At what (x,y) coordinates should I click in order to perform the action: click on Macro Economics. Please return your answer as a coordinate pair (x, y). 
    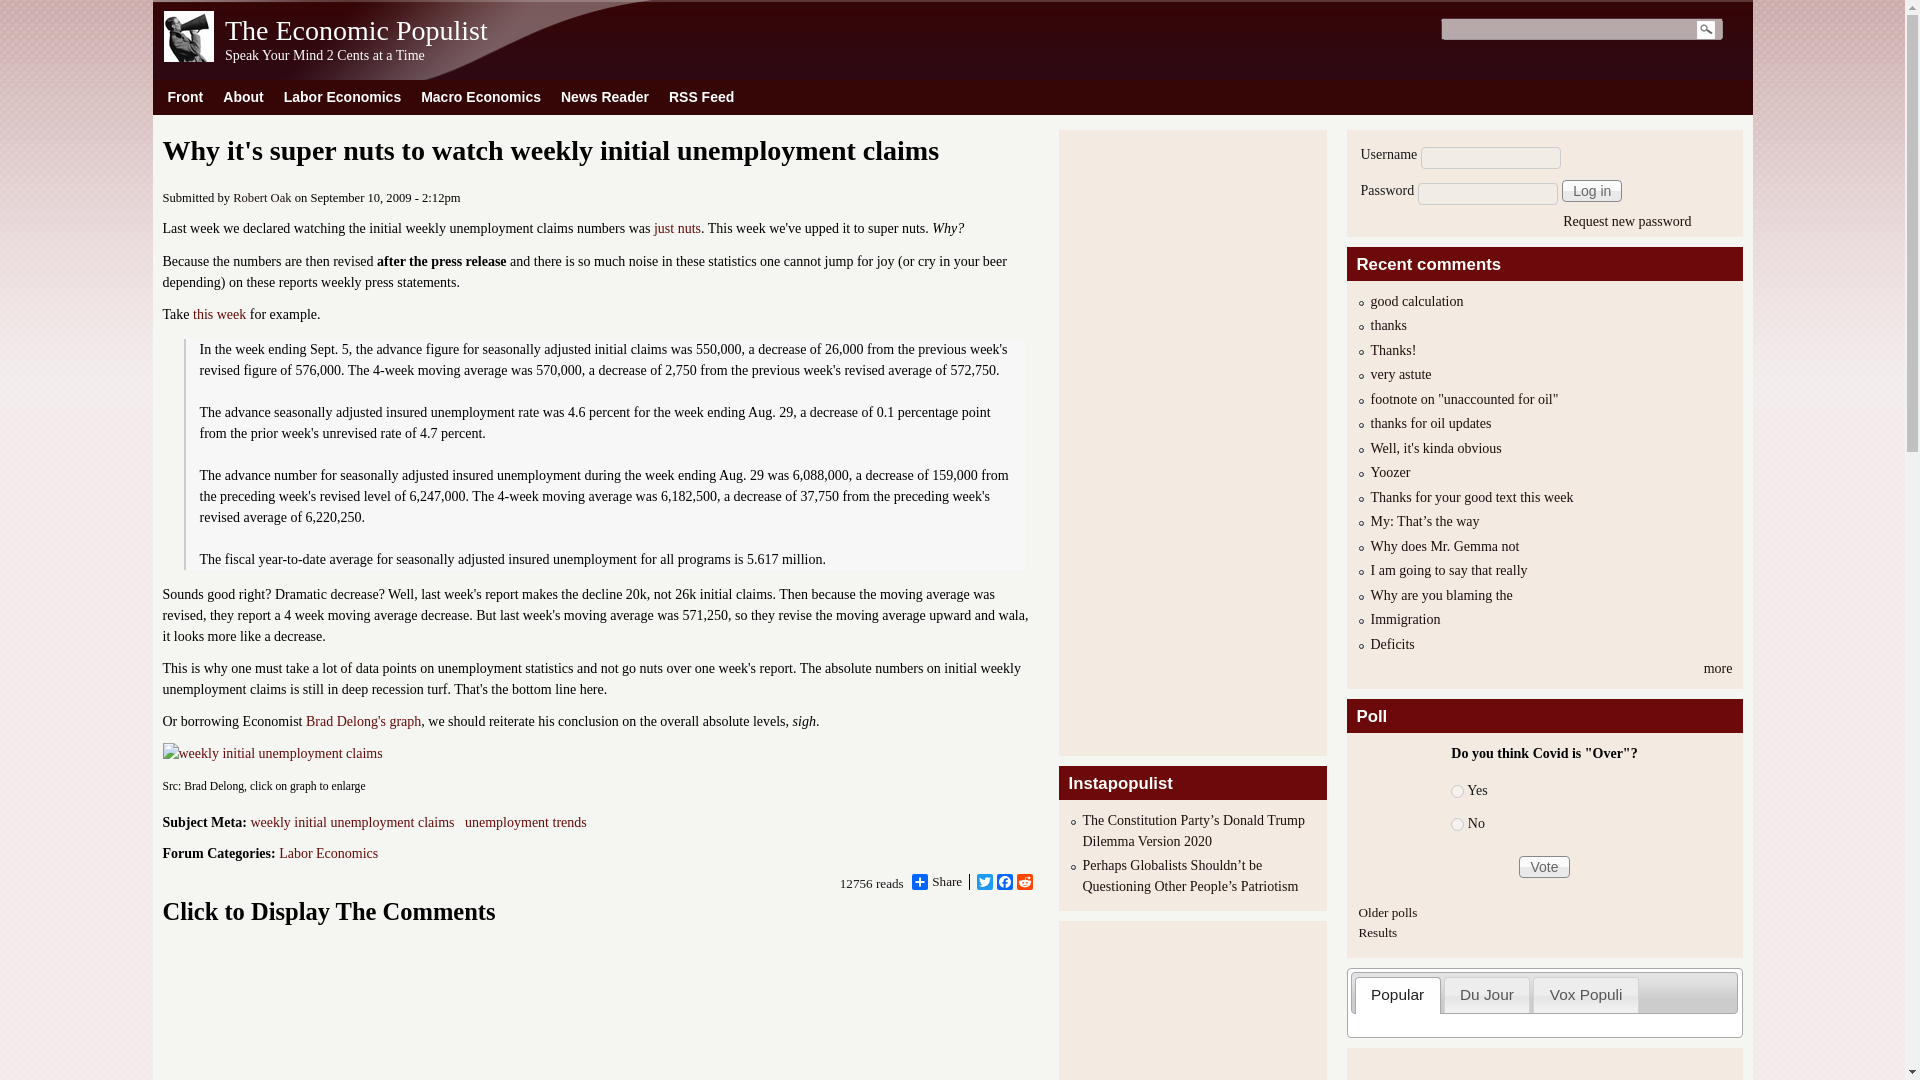
    Looking at the image, I should click on (480, 96).